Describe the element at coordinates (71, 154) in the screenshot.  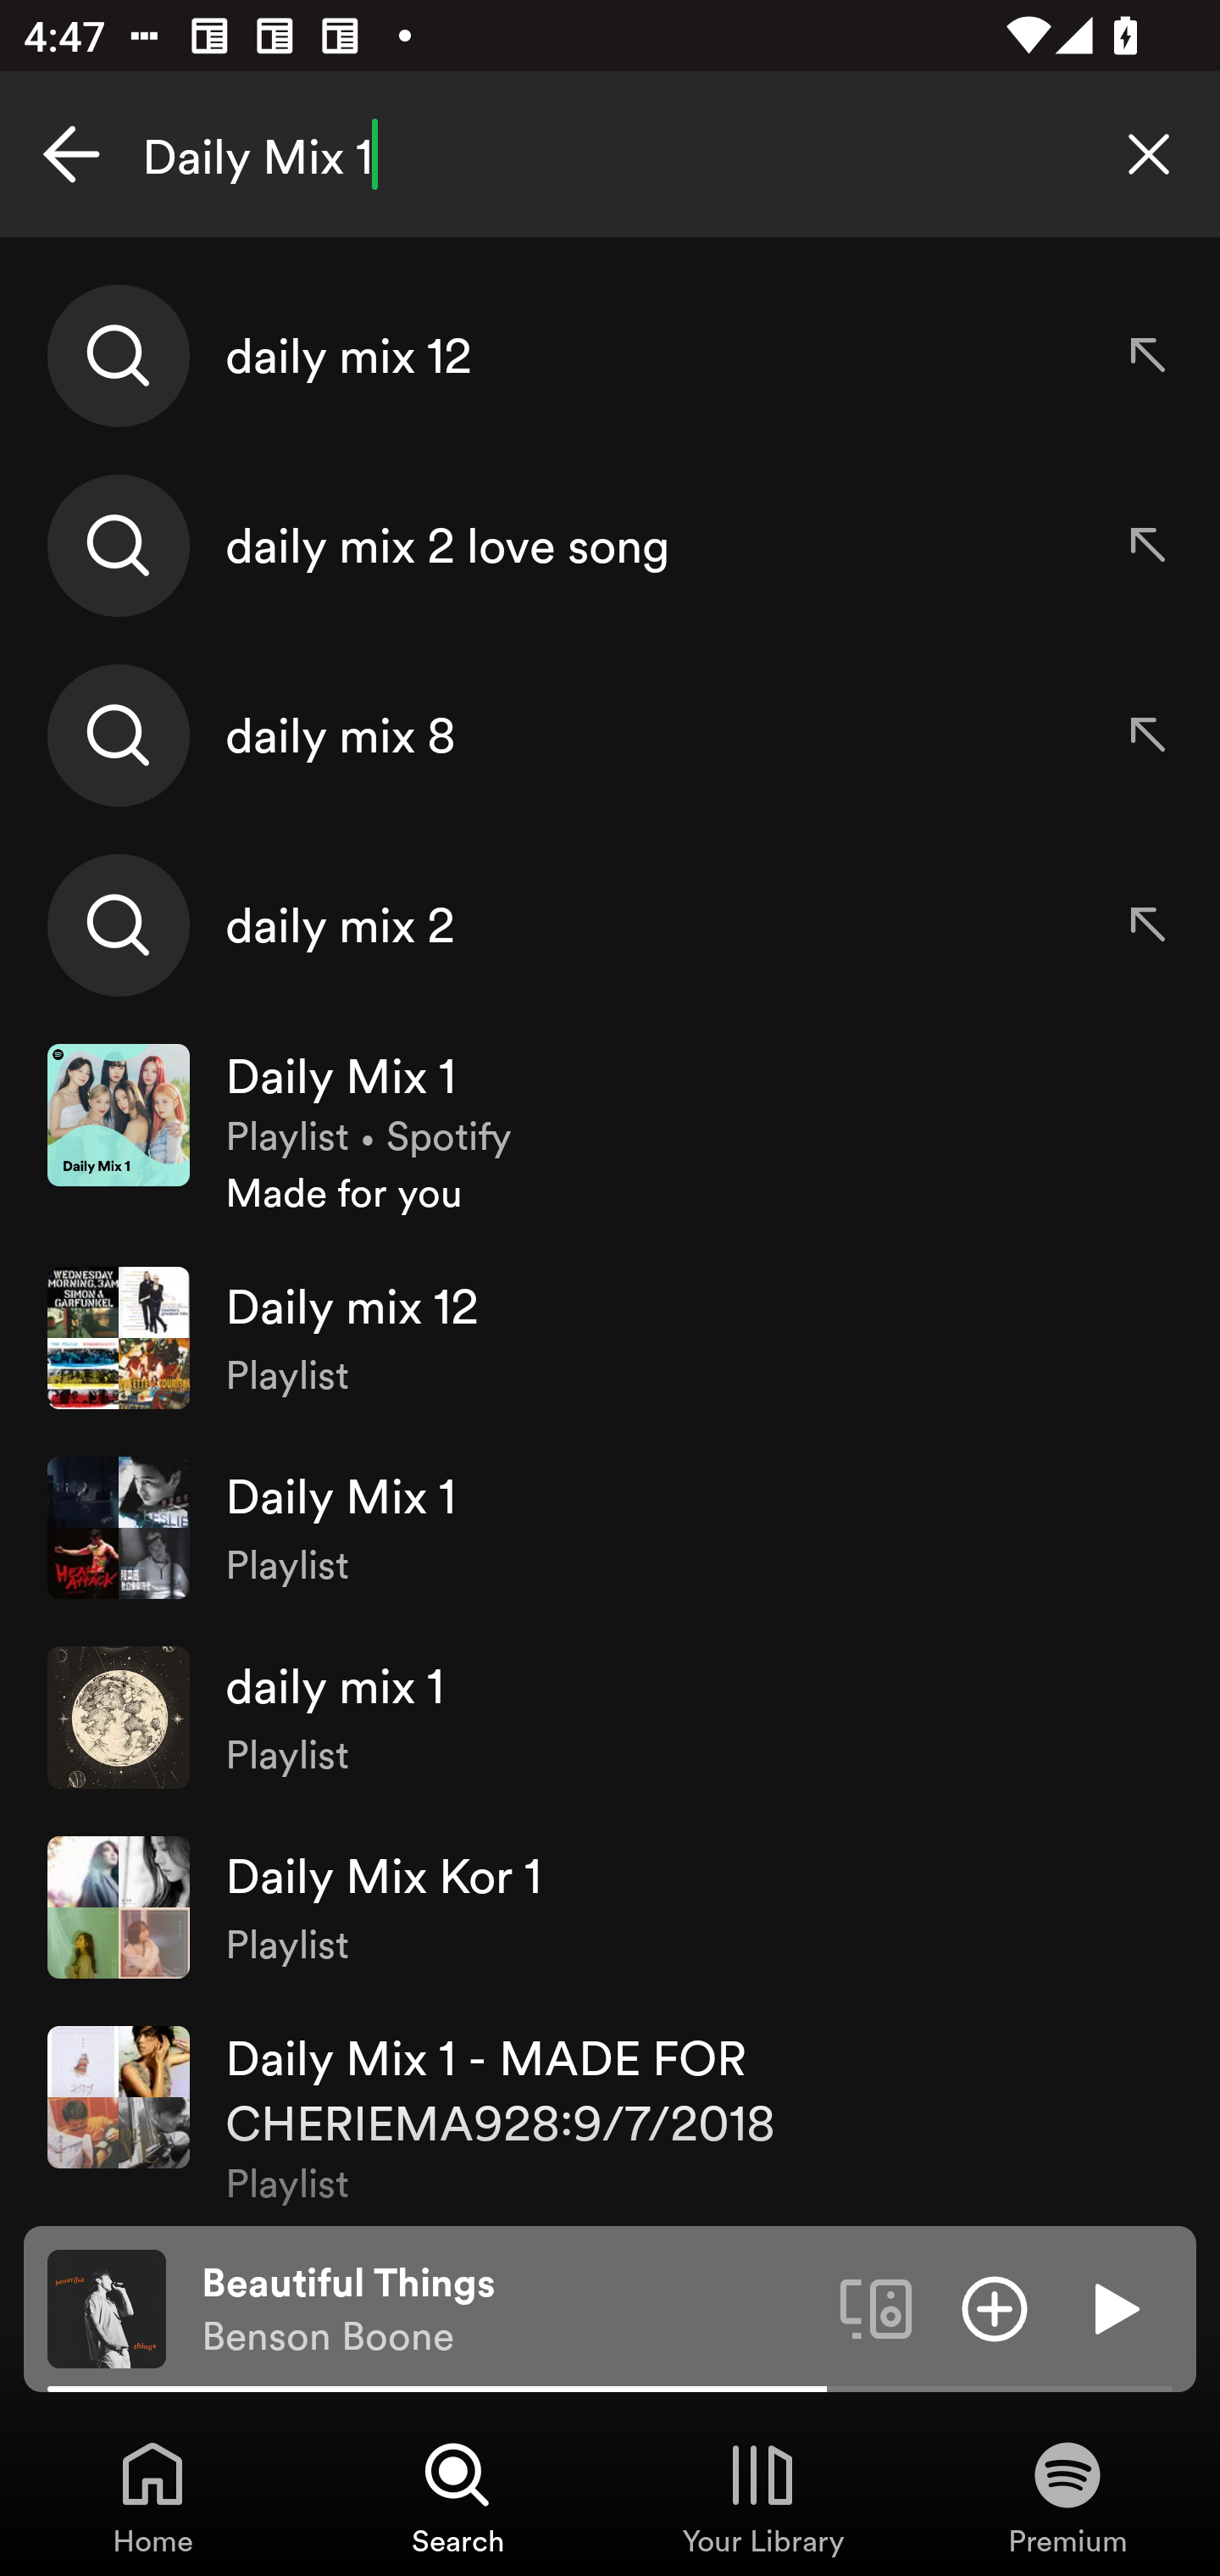
I see `Cancel` at that location.